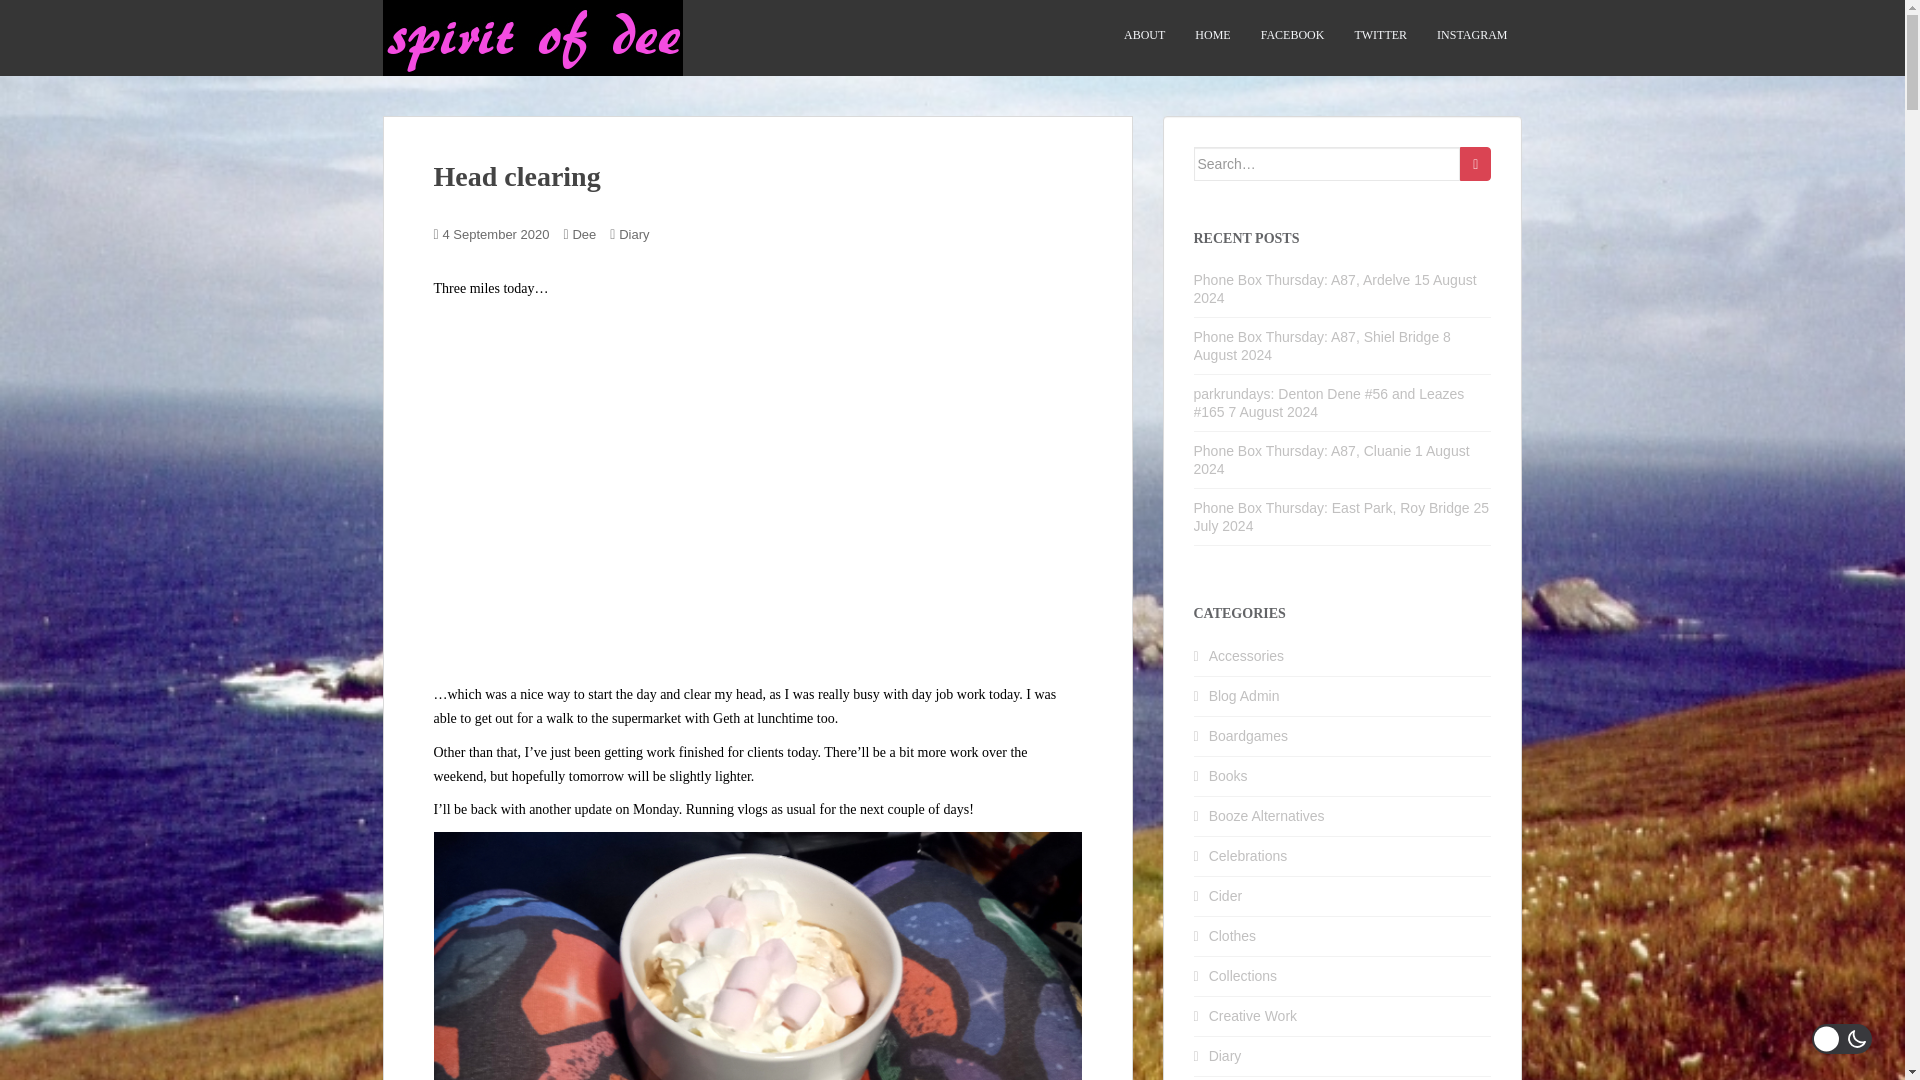  I want to click on Clothes, so click(1232, 935).